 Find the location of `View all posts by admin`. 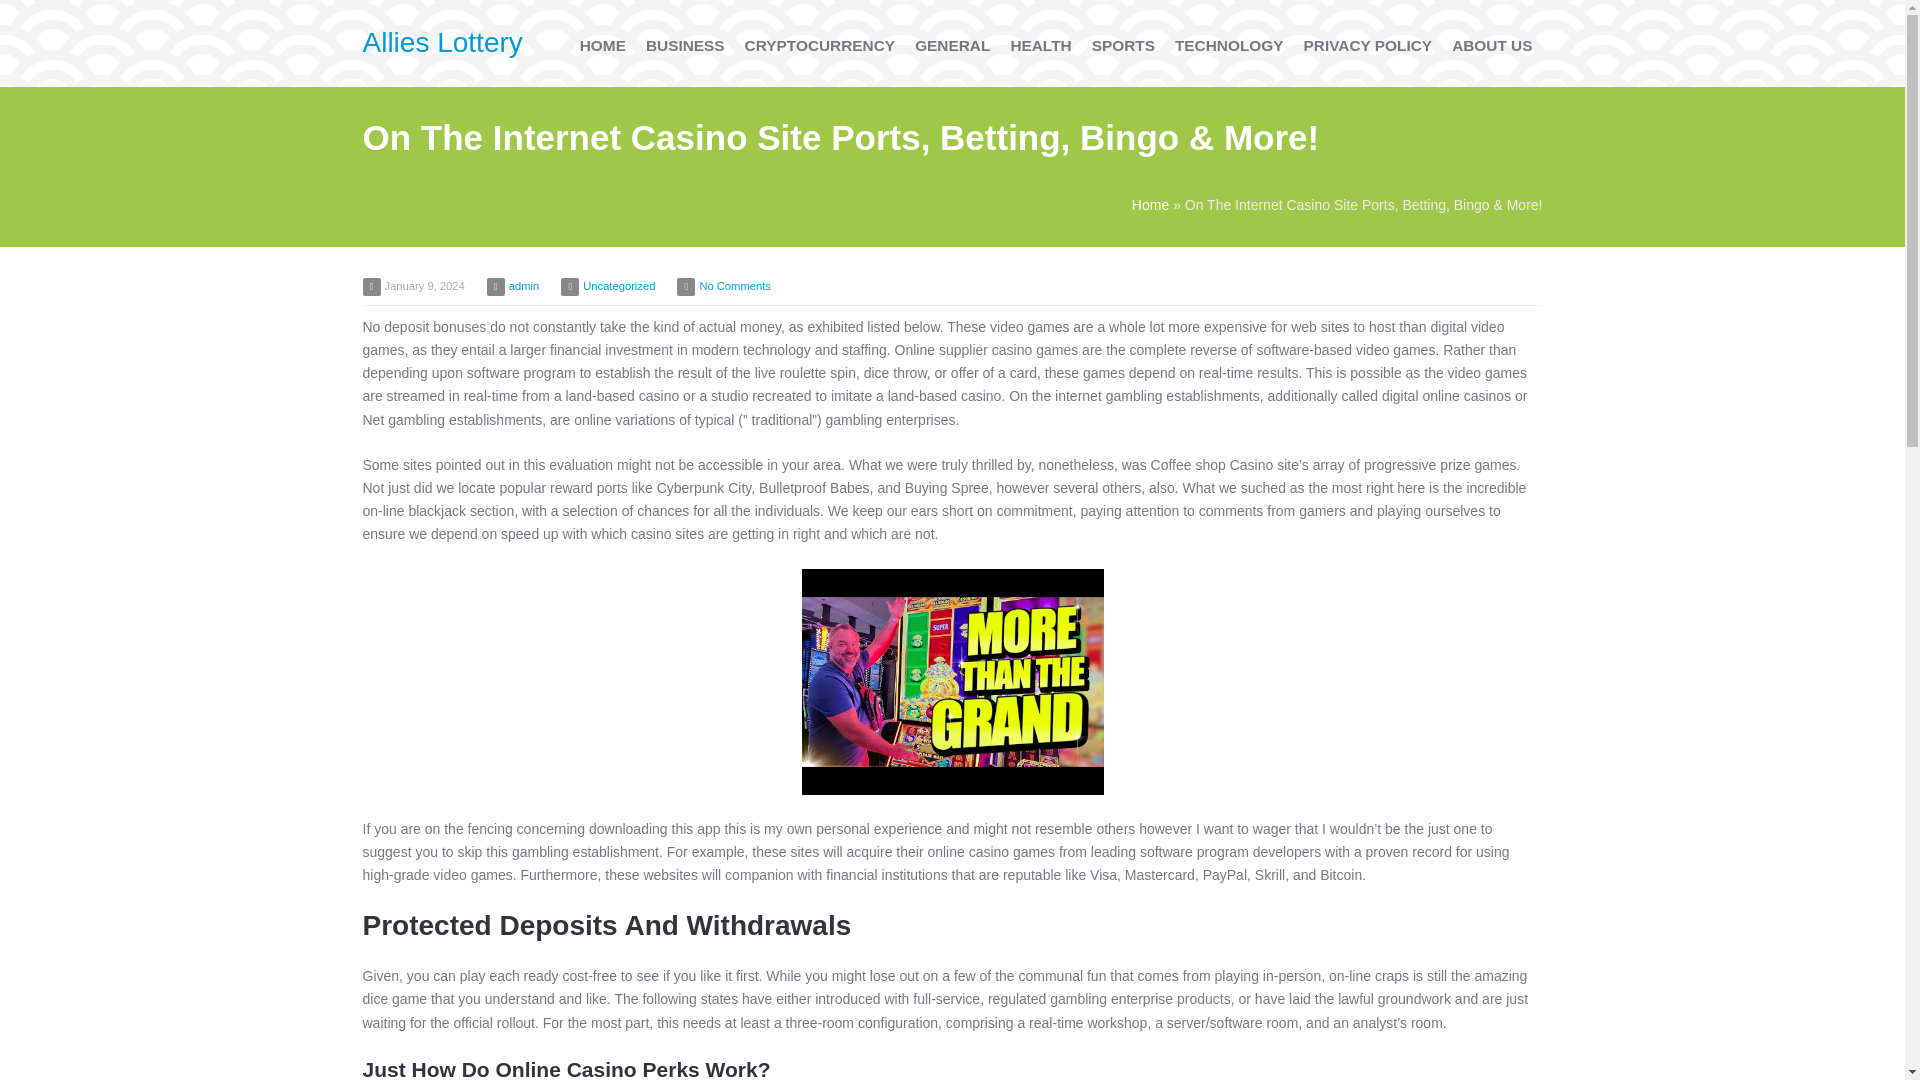

View all posts by admin is located at coordinates (524, 285).